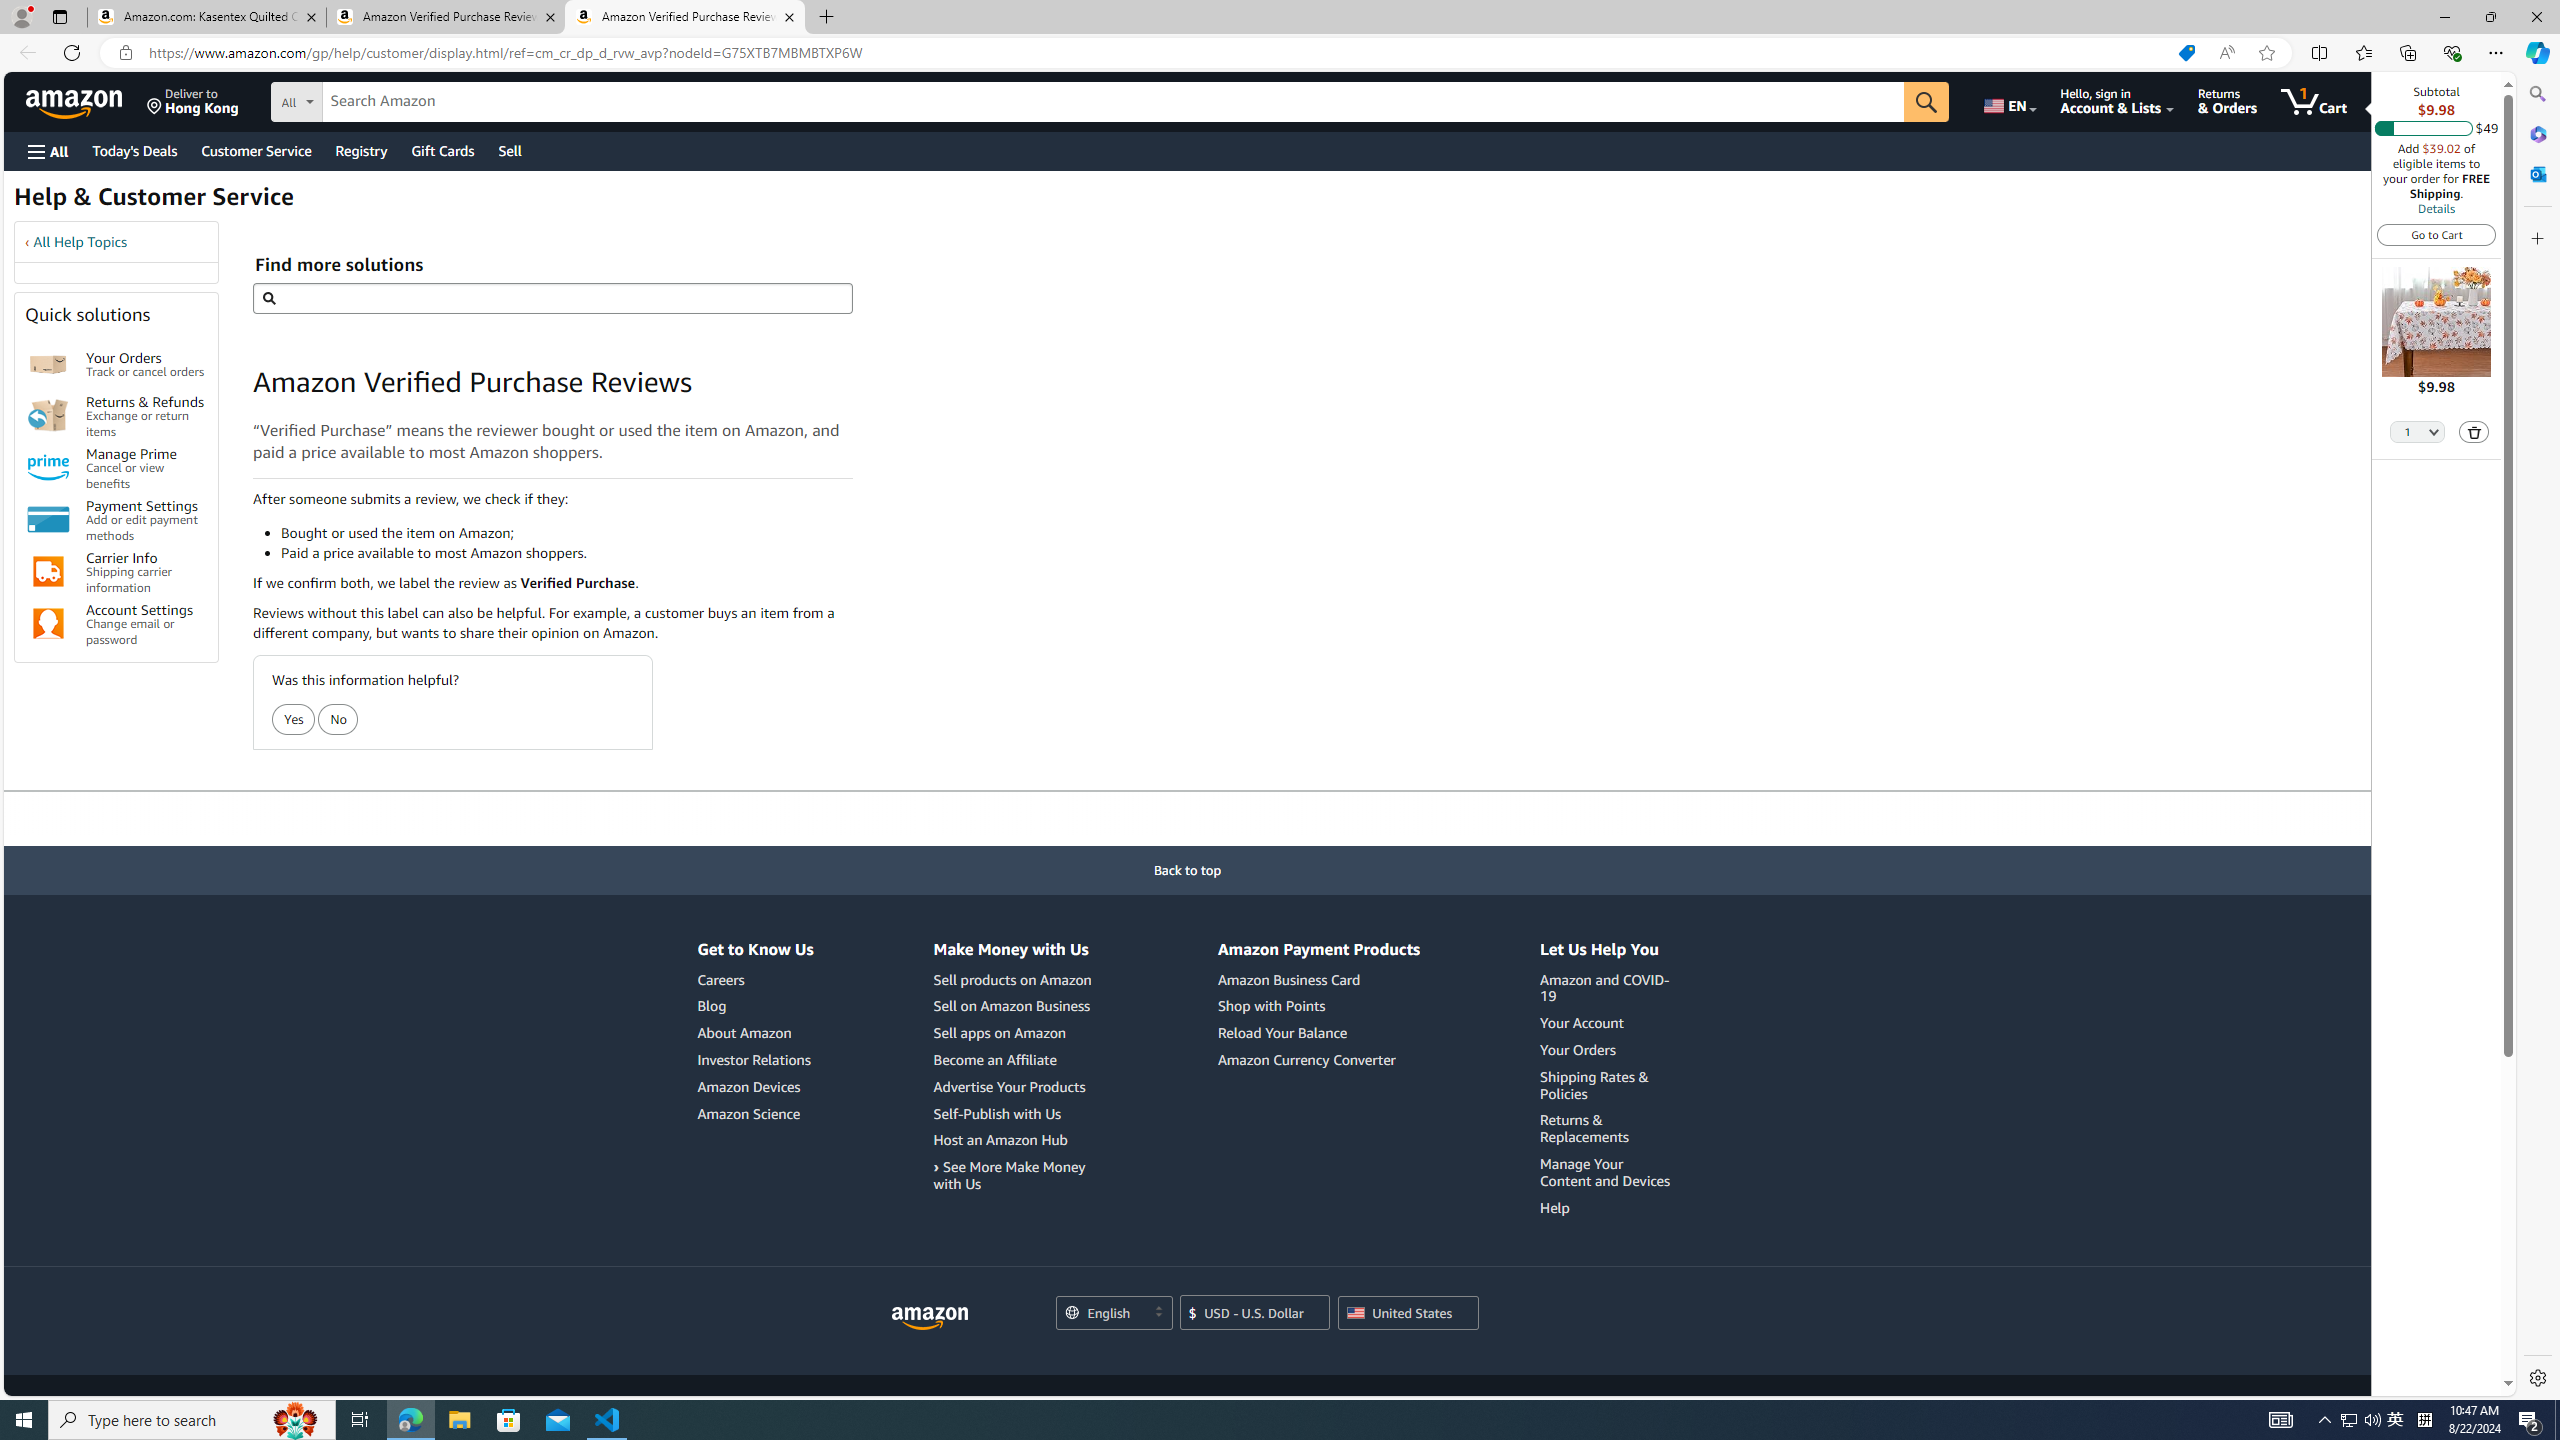 Image resolution: width=2560 pixels, height=1440 pixels. What do you see at coordinates (828, 17) in the screenshot?
I see `New Tab` at bounding box center [828, 17].